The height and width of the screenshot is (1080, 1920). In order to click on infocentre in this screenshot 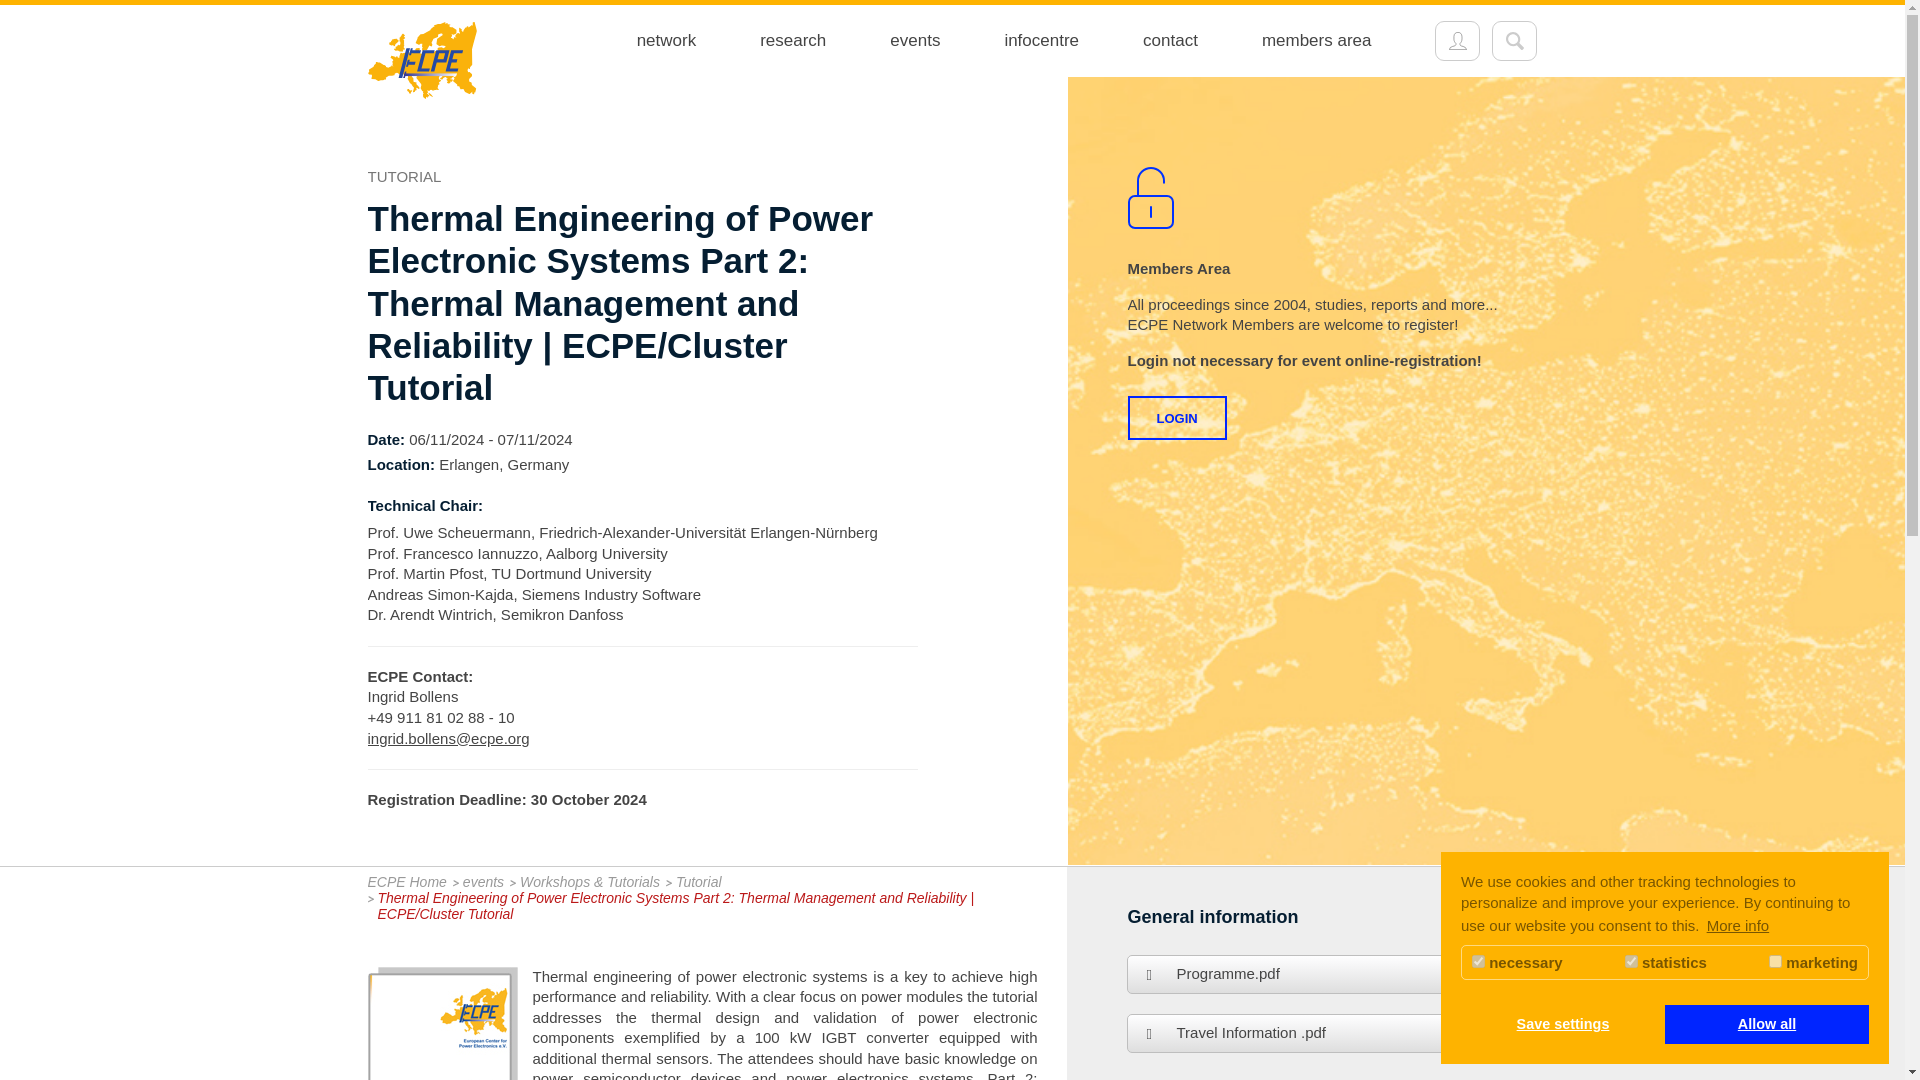, I will do `click(1041, 40)`.